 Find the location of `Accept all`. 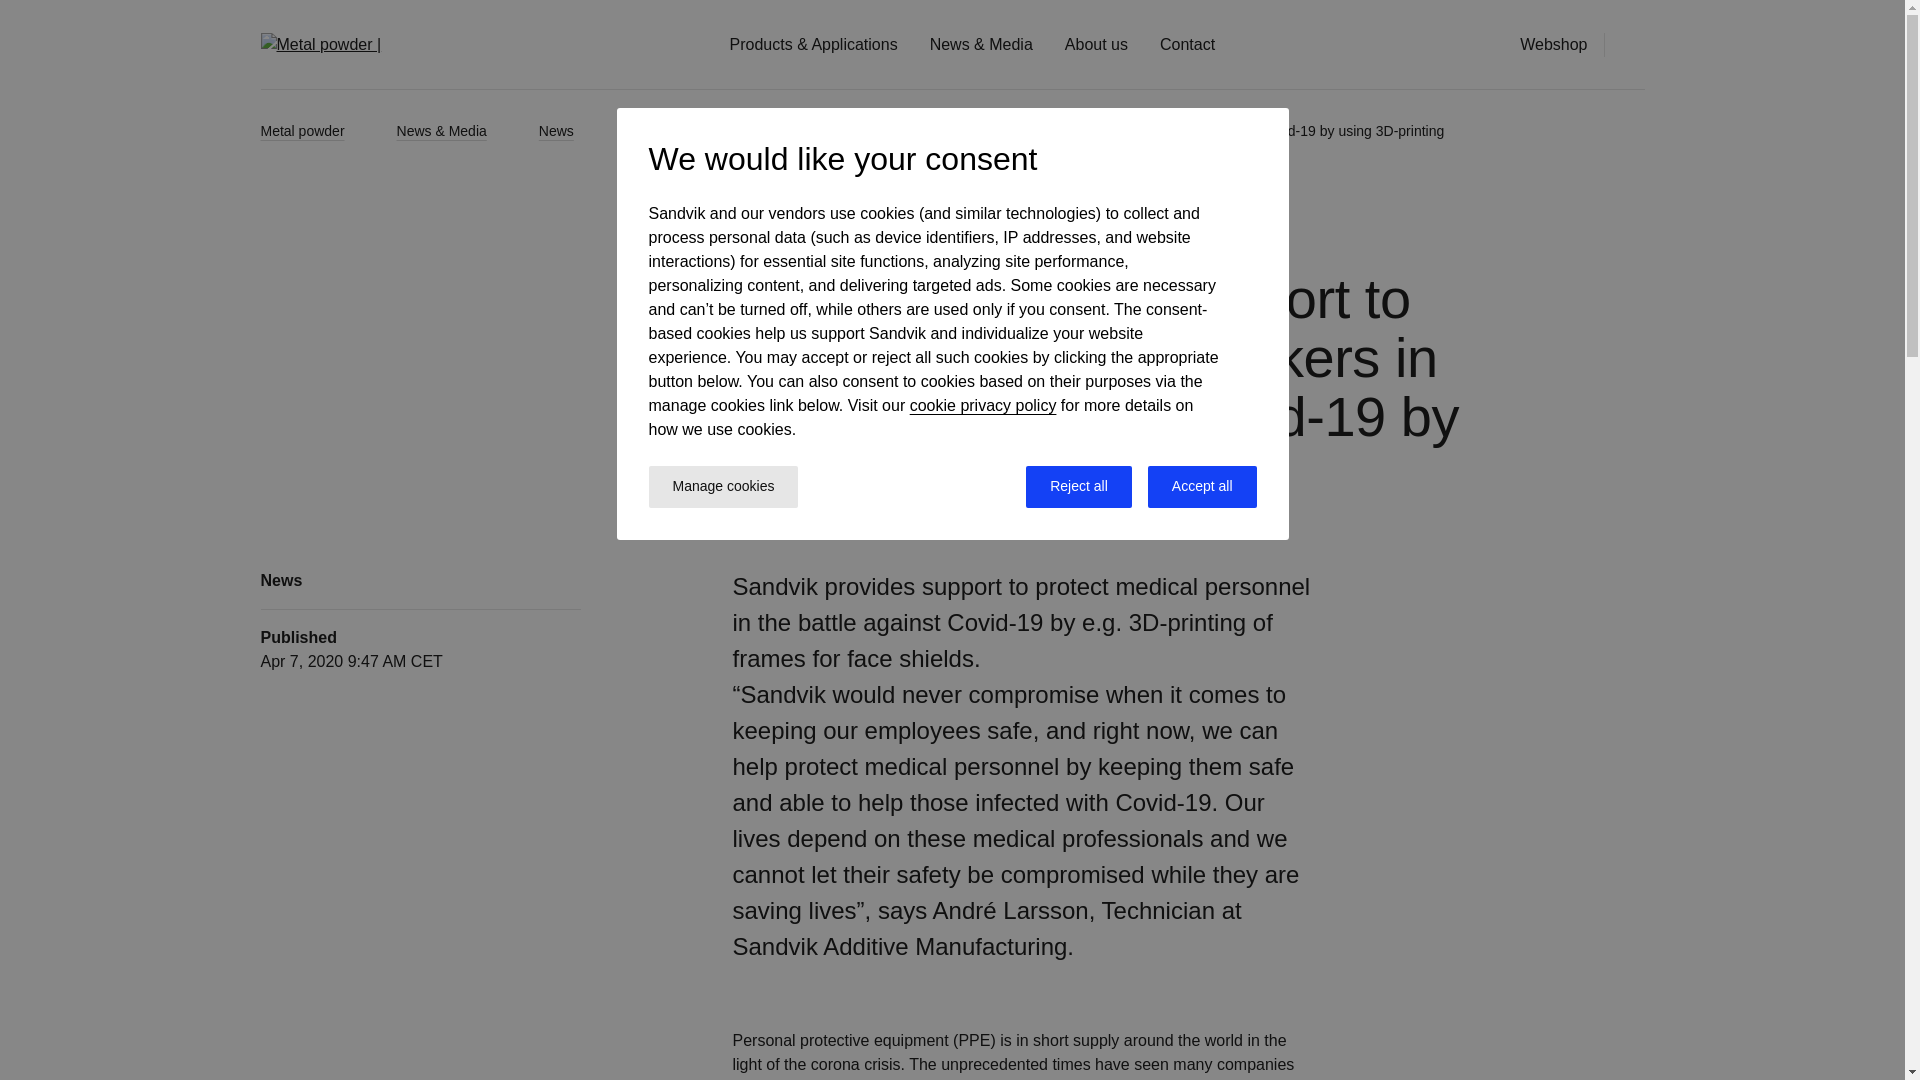

Accept all is located at coordinates (1202, 486).